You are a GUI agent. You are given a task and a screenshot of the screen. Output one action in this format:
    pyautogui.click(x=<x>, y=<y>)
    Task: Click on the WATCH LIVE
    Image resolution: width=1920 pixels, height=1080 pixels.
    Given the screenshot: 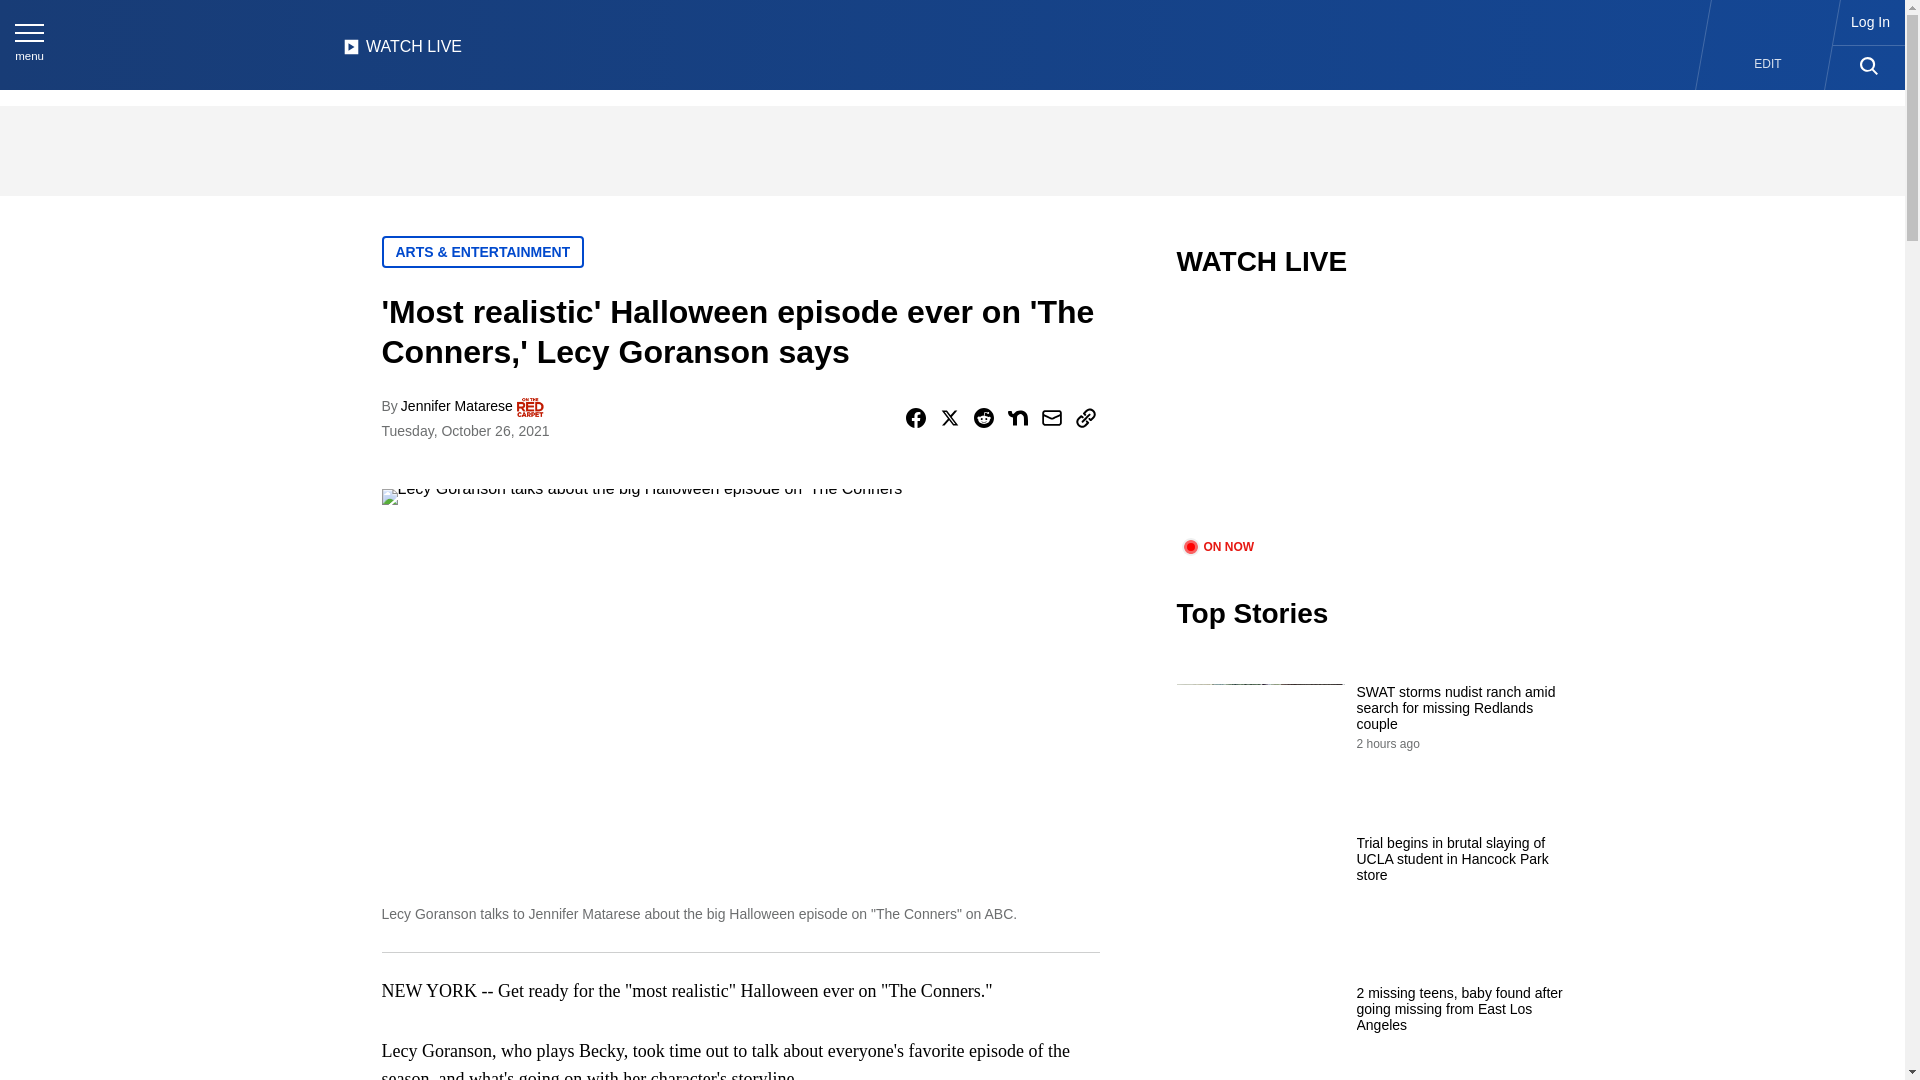 What is the action you would take?
    pyautogui.click(x=402, y=52)
    